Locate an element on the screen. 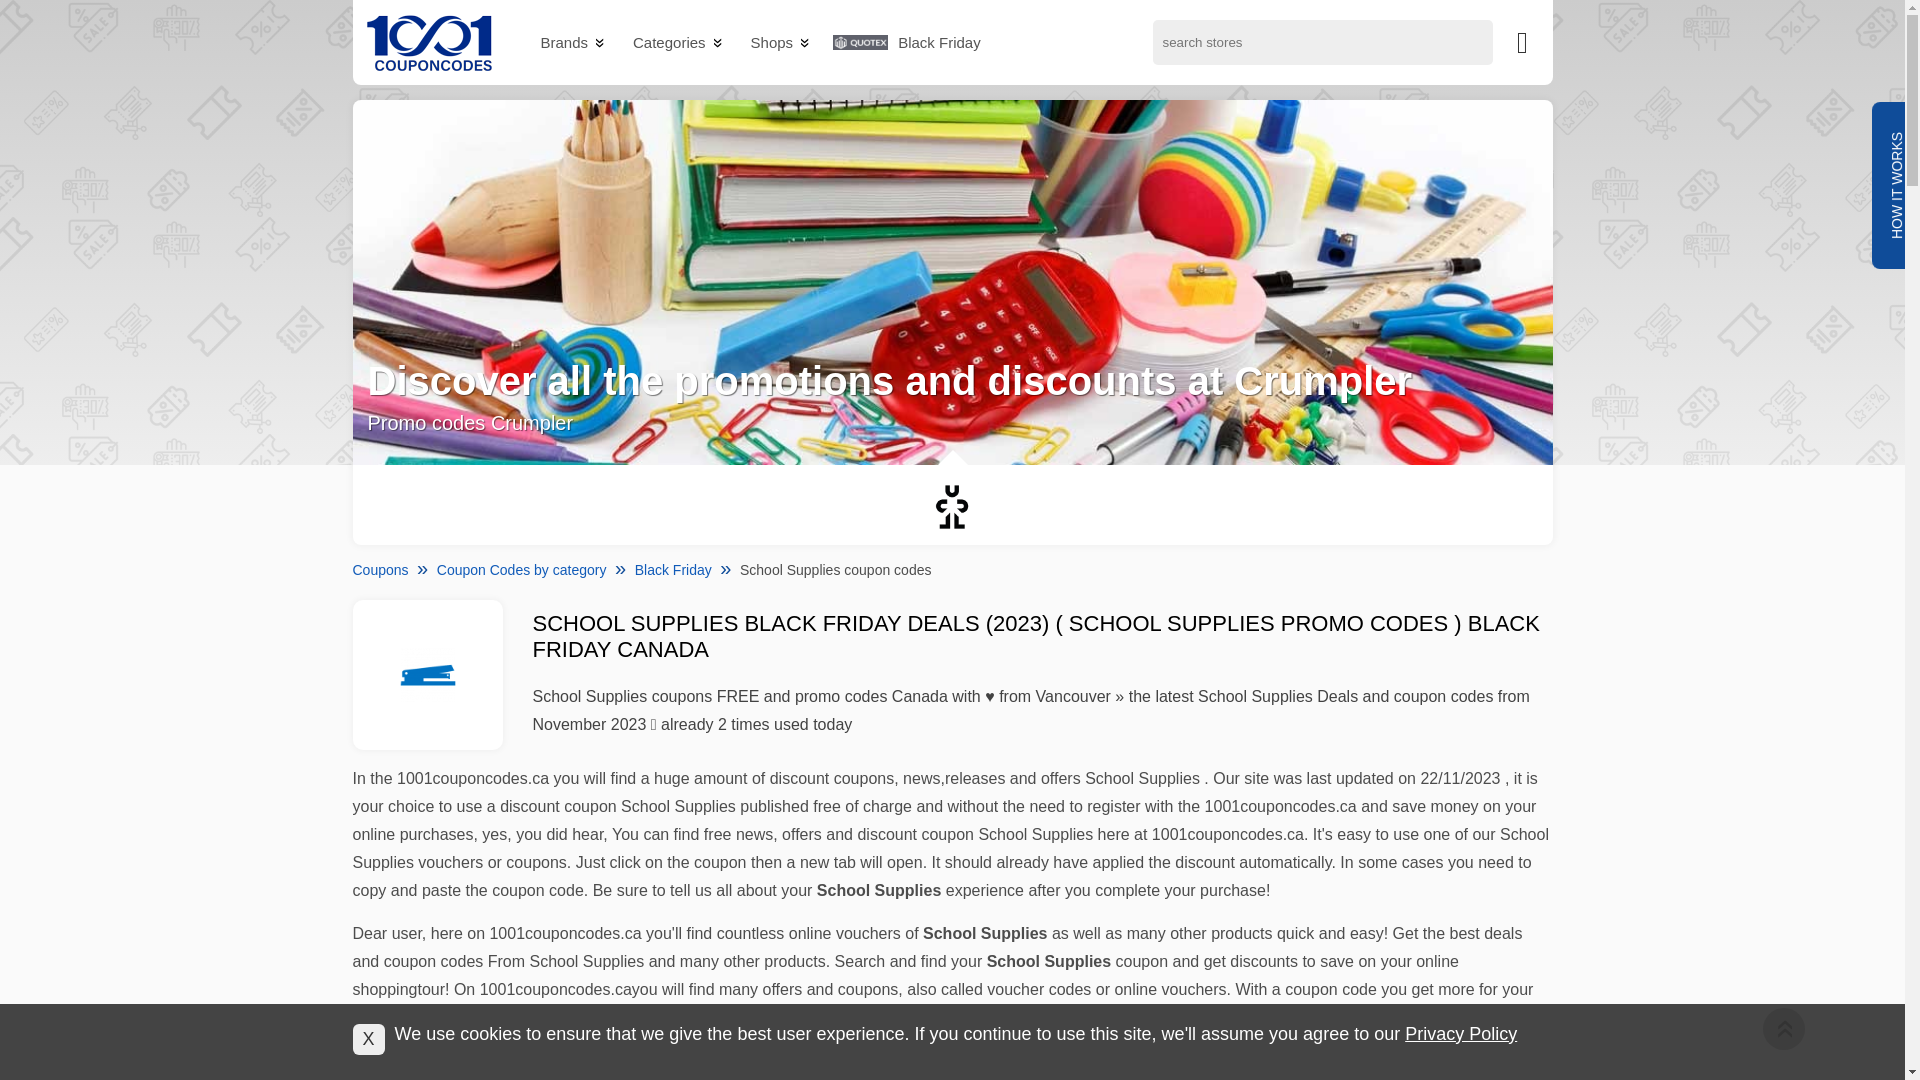 This screenshot has width=1920, height=1080. Black Friday is located at coordinates (674, 570).